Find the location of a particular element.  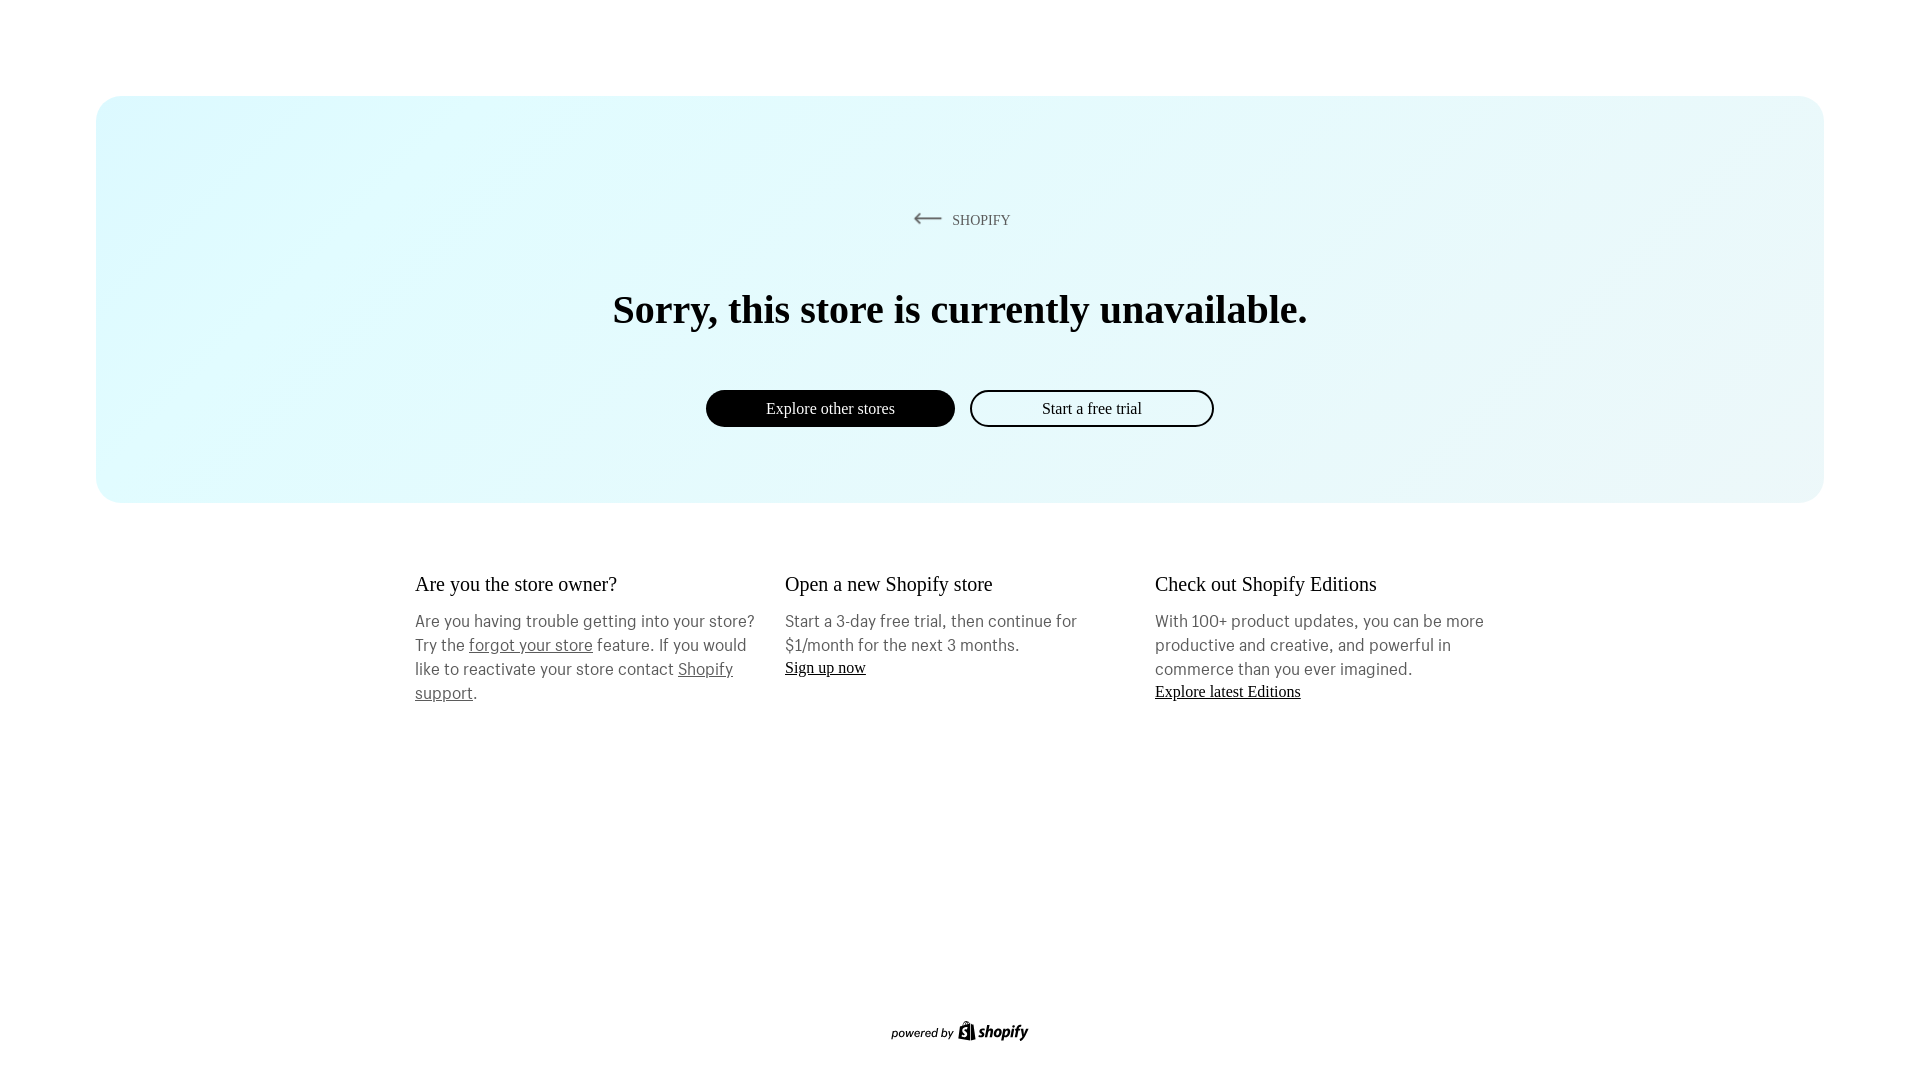

Shopify support is located at coordinates (574, 678).